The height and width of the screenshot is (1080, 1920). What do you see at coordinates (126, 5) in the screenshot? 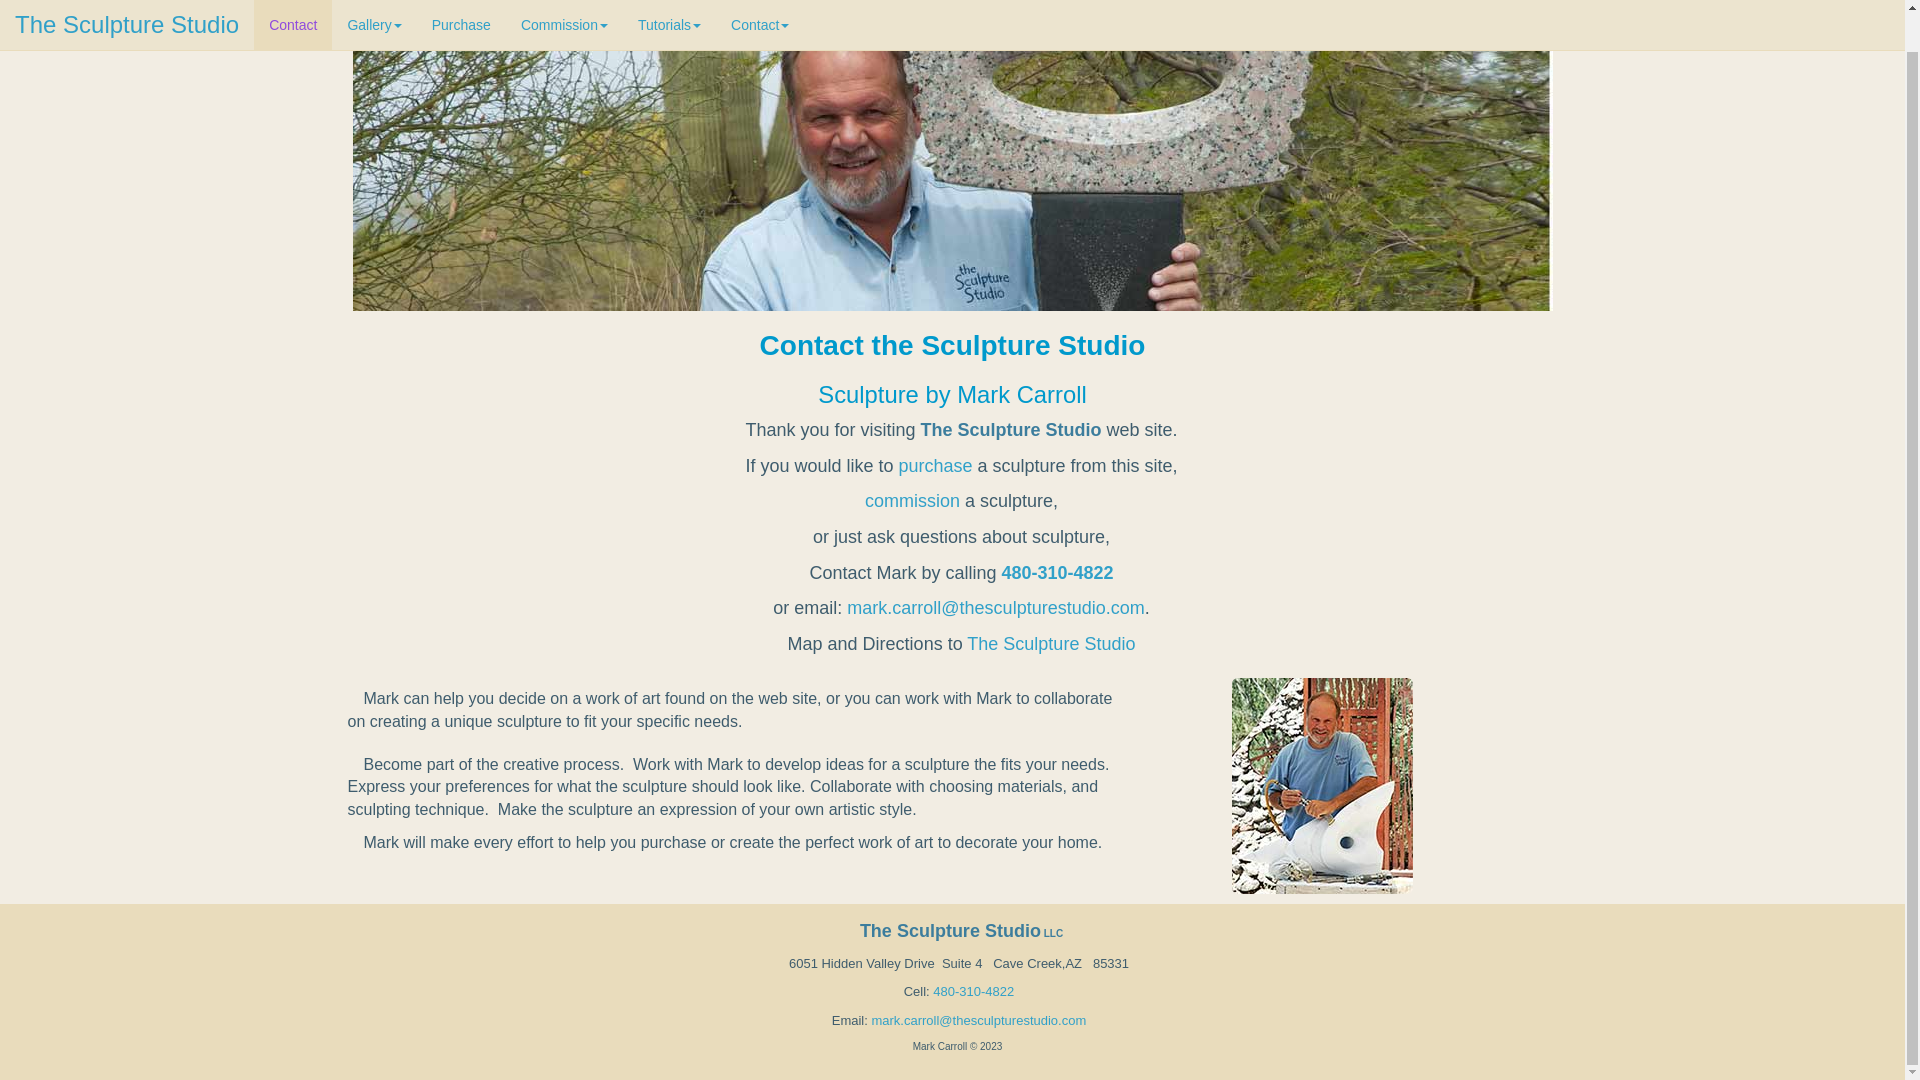
I see `The Sculpture Studio` at bounding box center [126, 5].